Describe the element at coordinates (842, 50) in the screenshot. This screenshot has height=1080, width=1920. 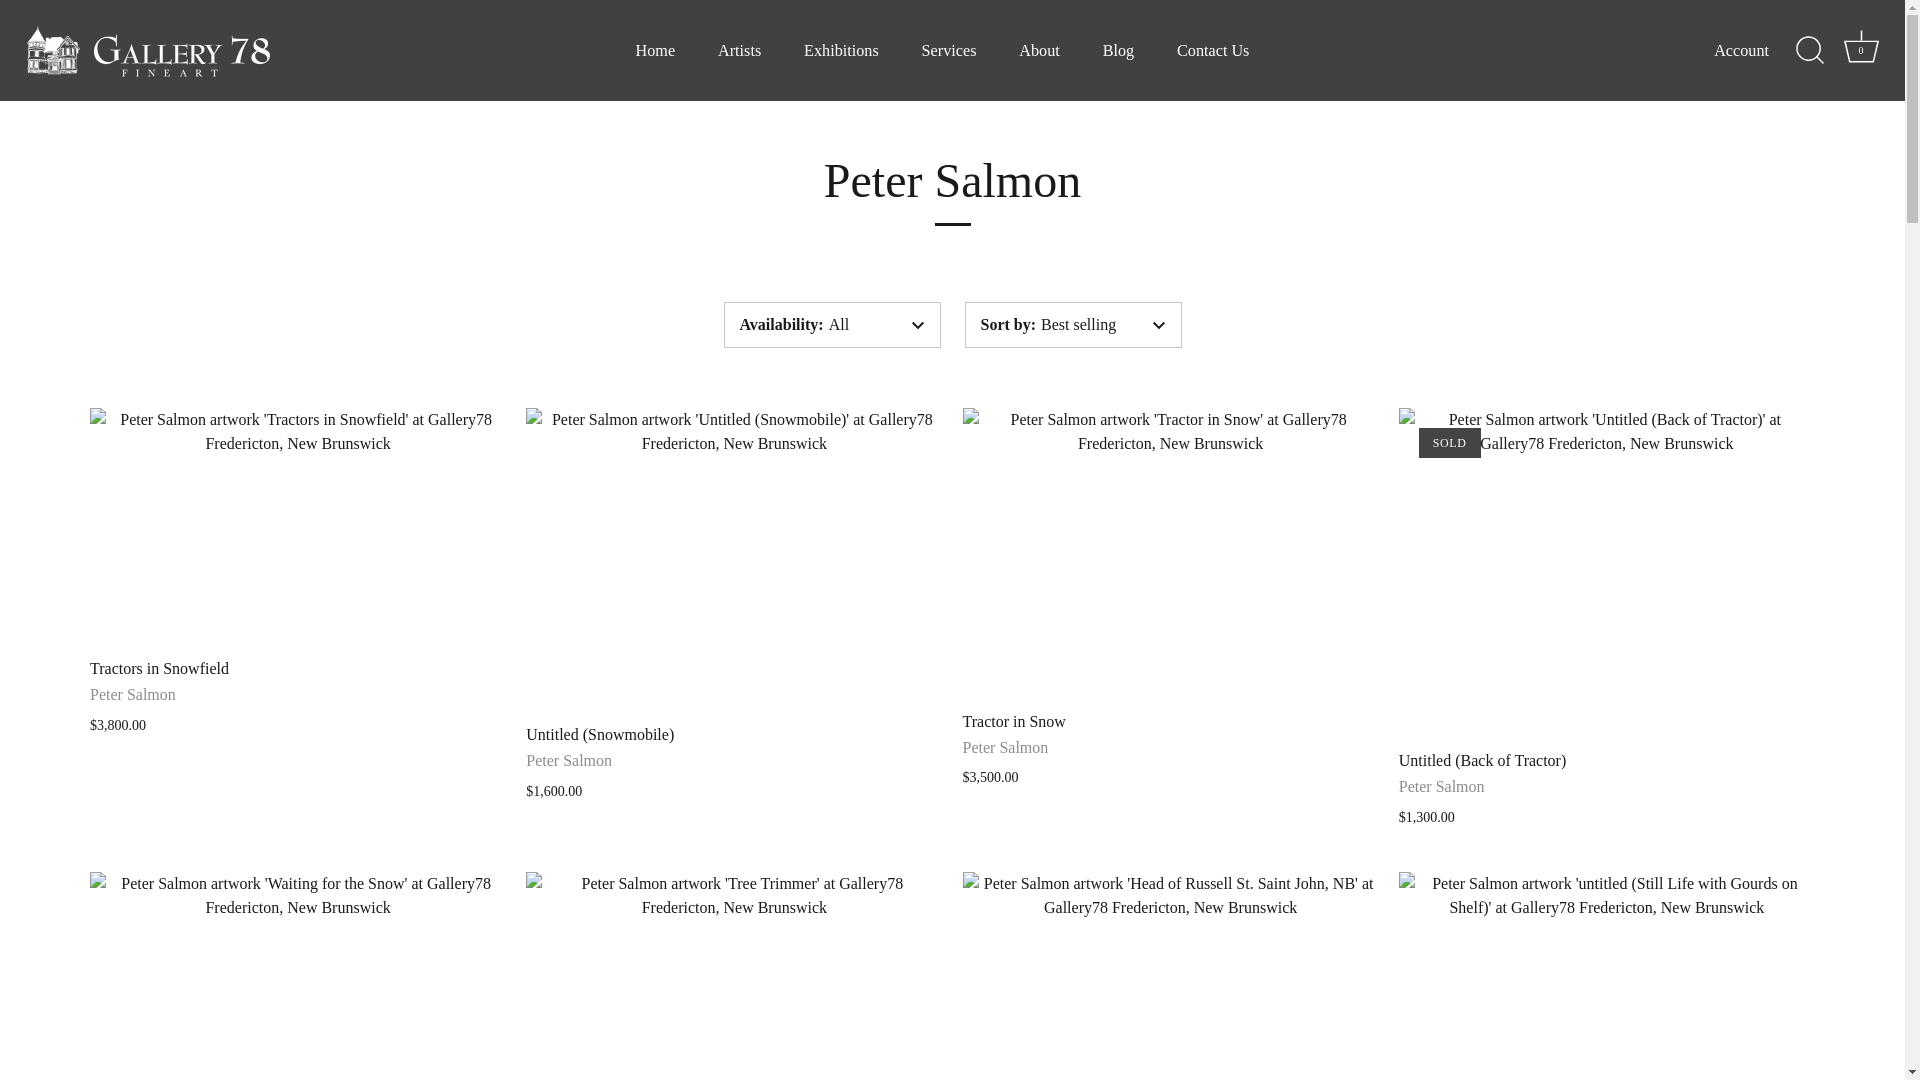
I see `Services` at that location.